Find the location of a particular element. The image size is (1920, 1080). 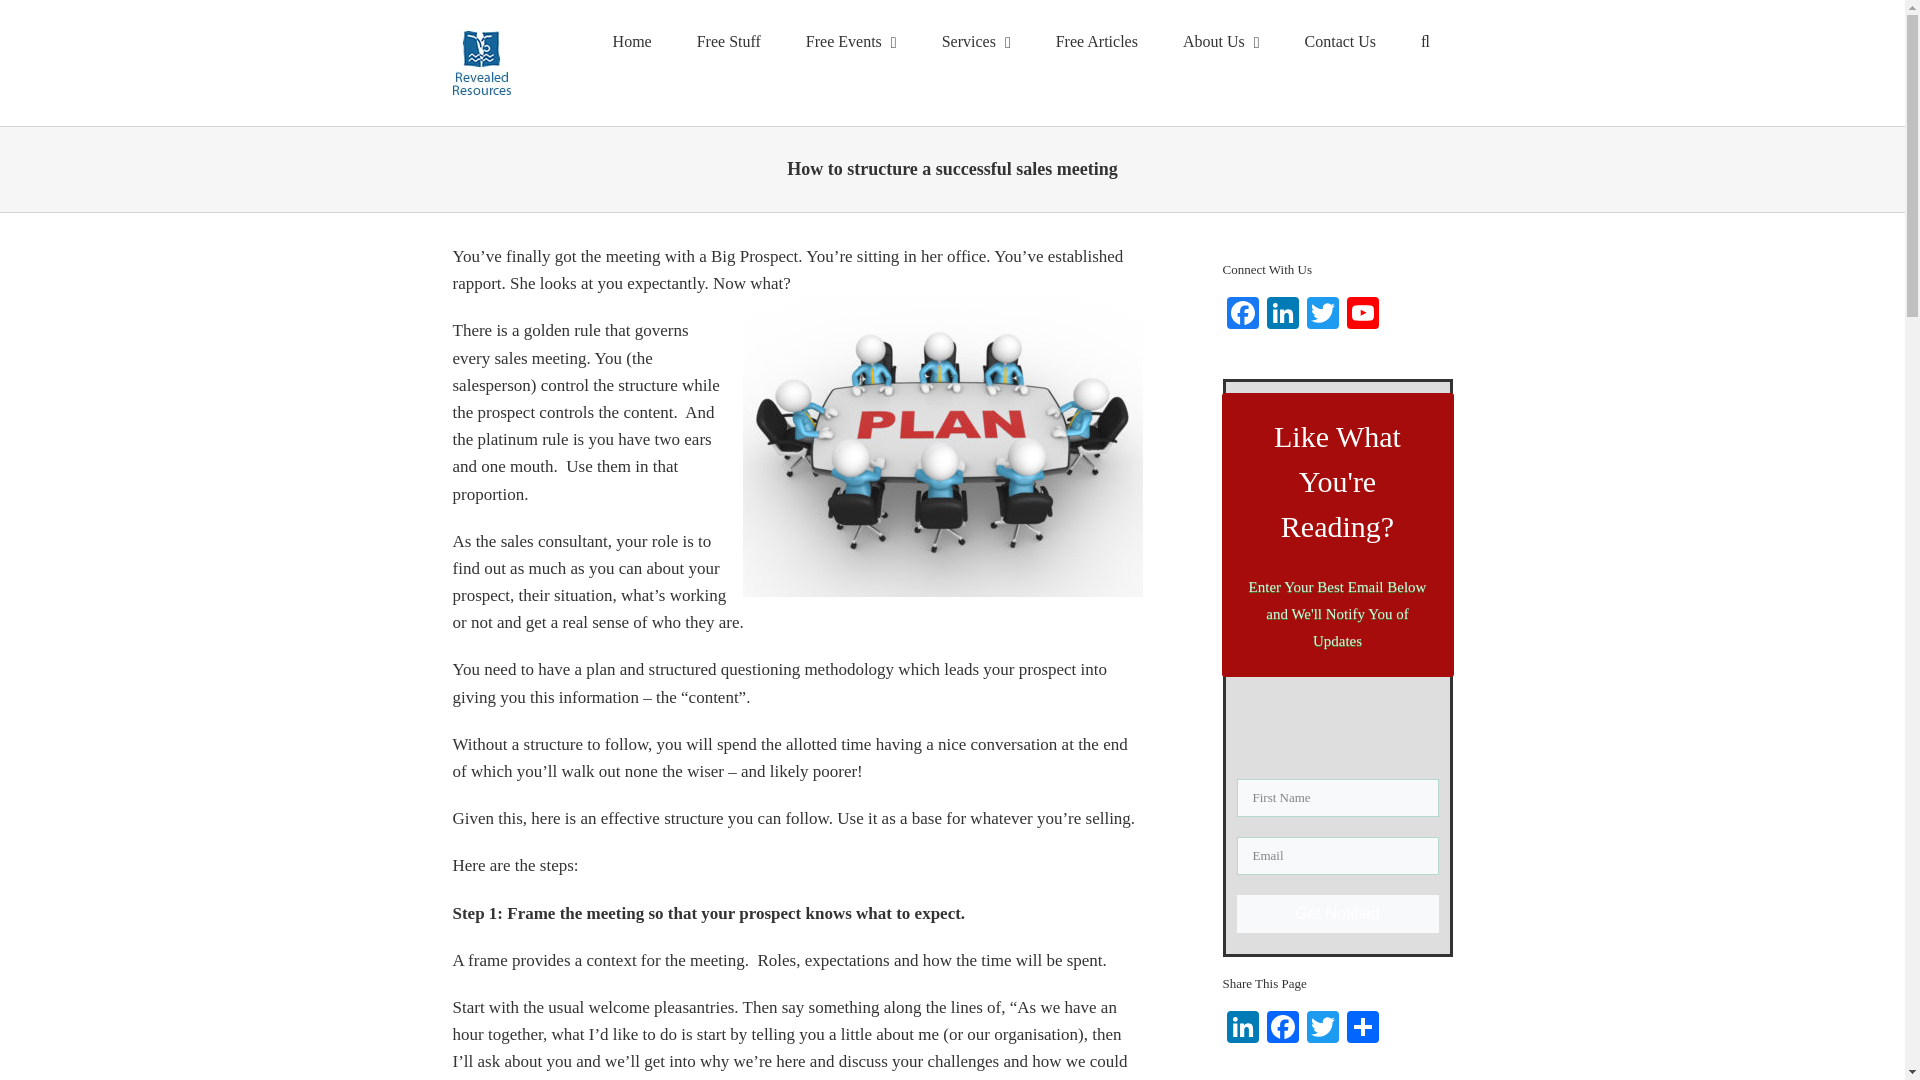

Free Articles is located at coordinates (1096, 42).